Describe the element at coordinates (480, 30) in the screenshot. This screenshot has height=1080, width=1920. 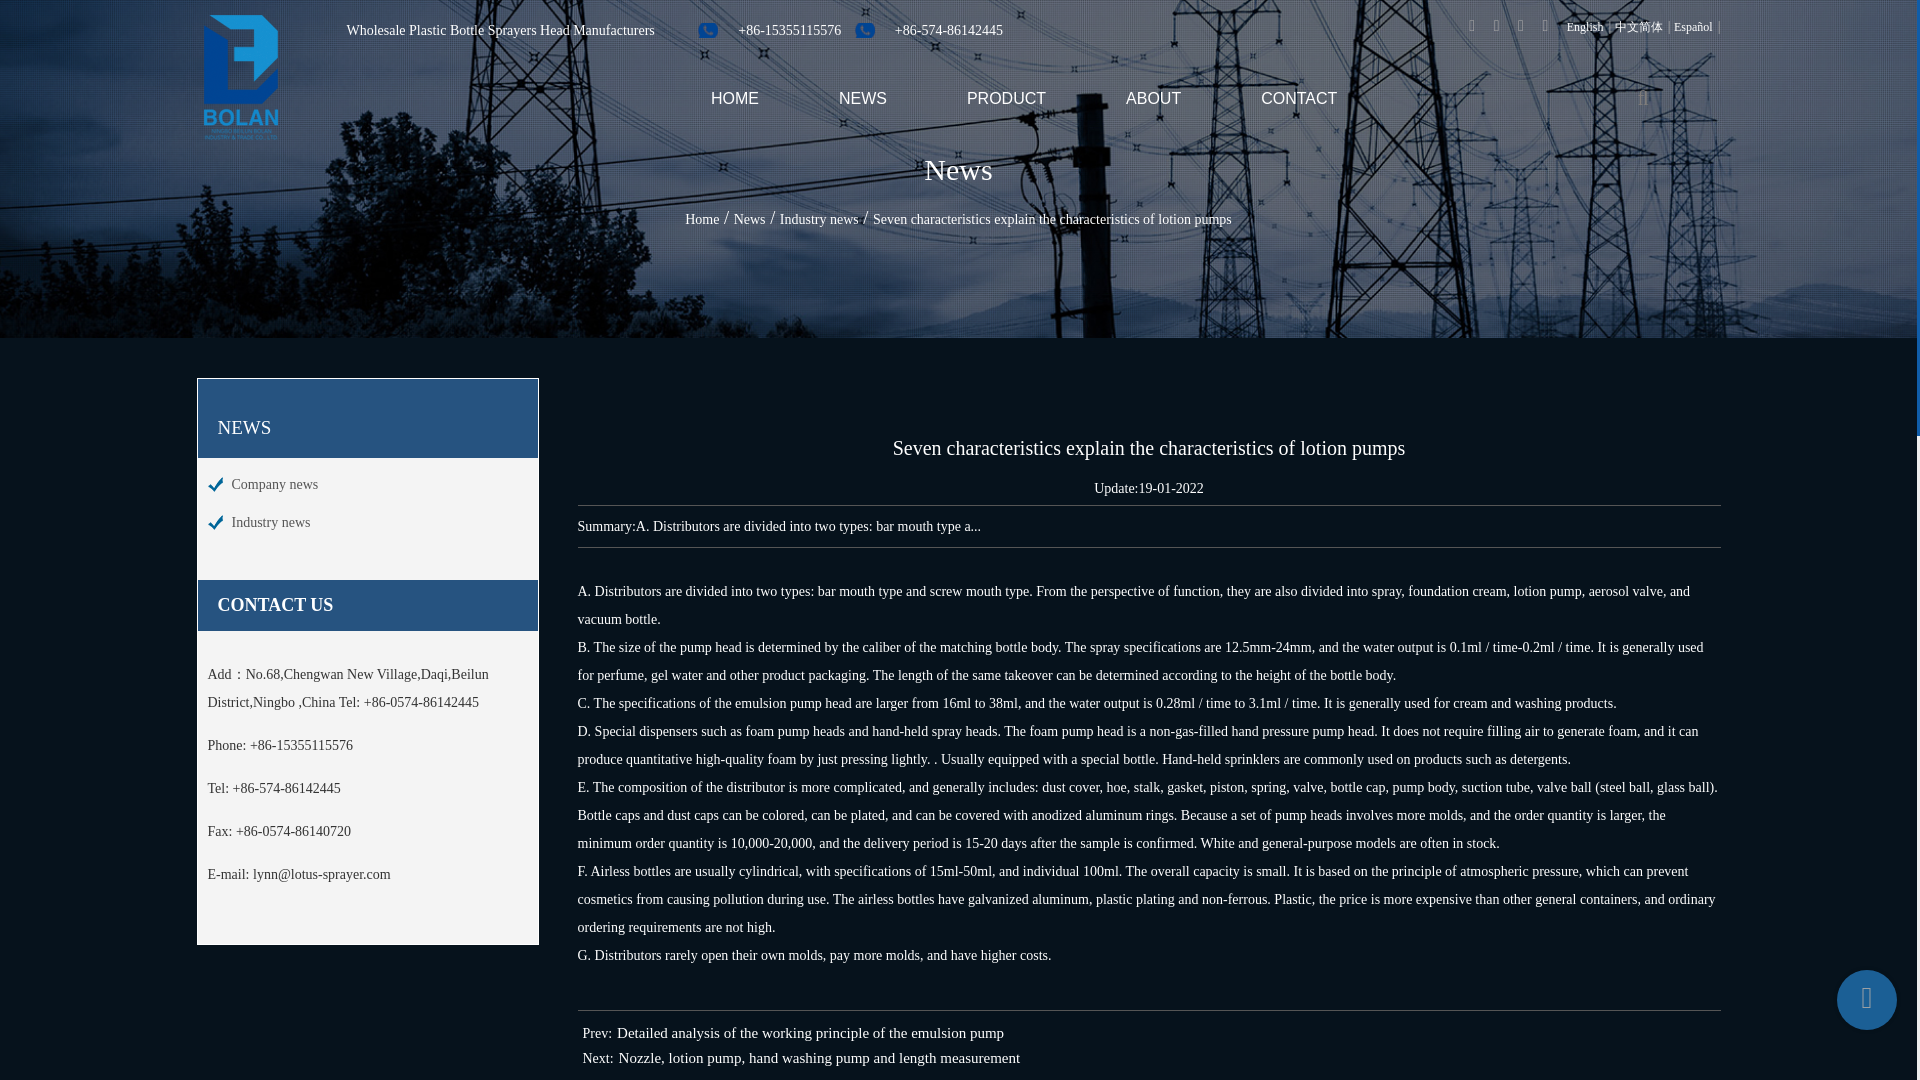
I see `Wholesale Plastic Bottle Sprayers Head Manufacturers` at that location.